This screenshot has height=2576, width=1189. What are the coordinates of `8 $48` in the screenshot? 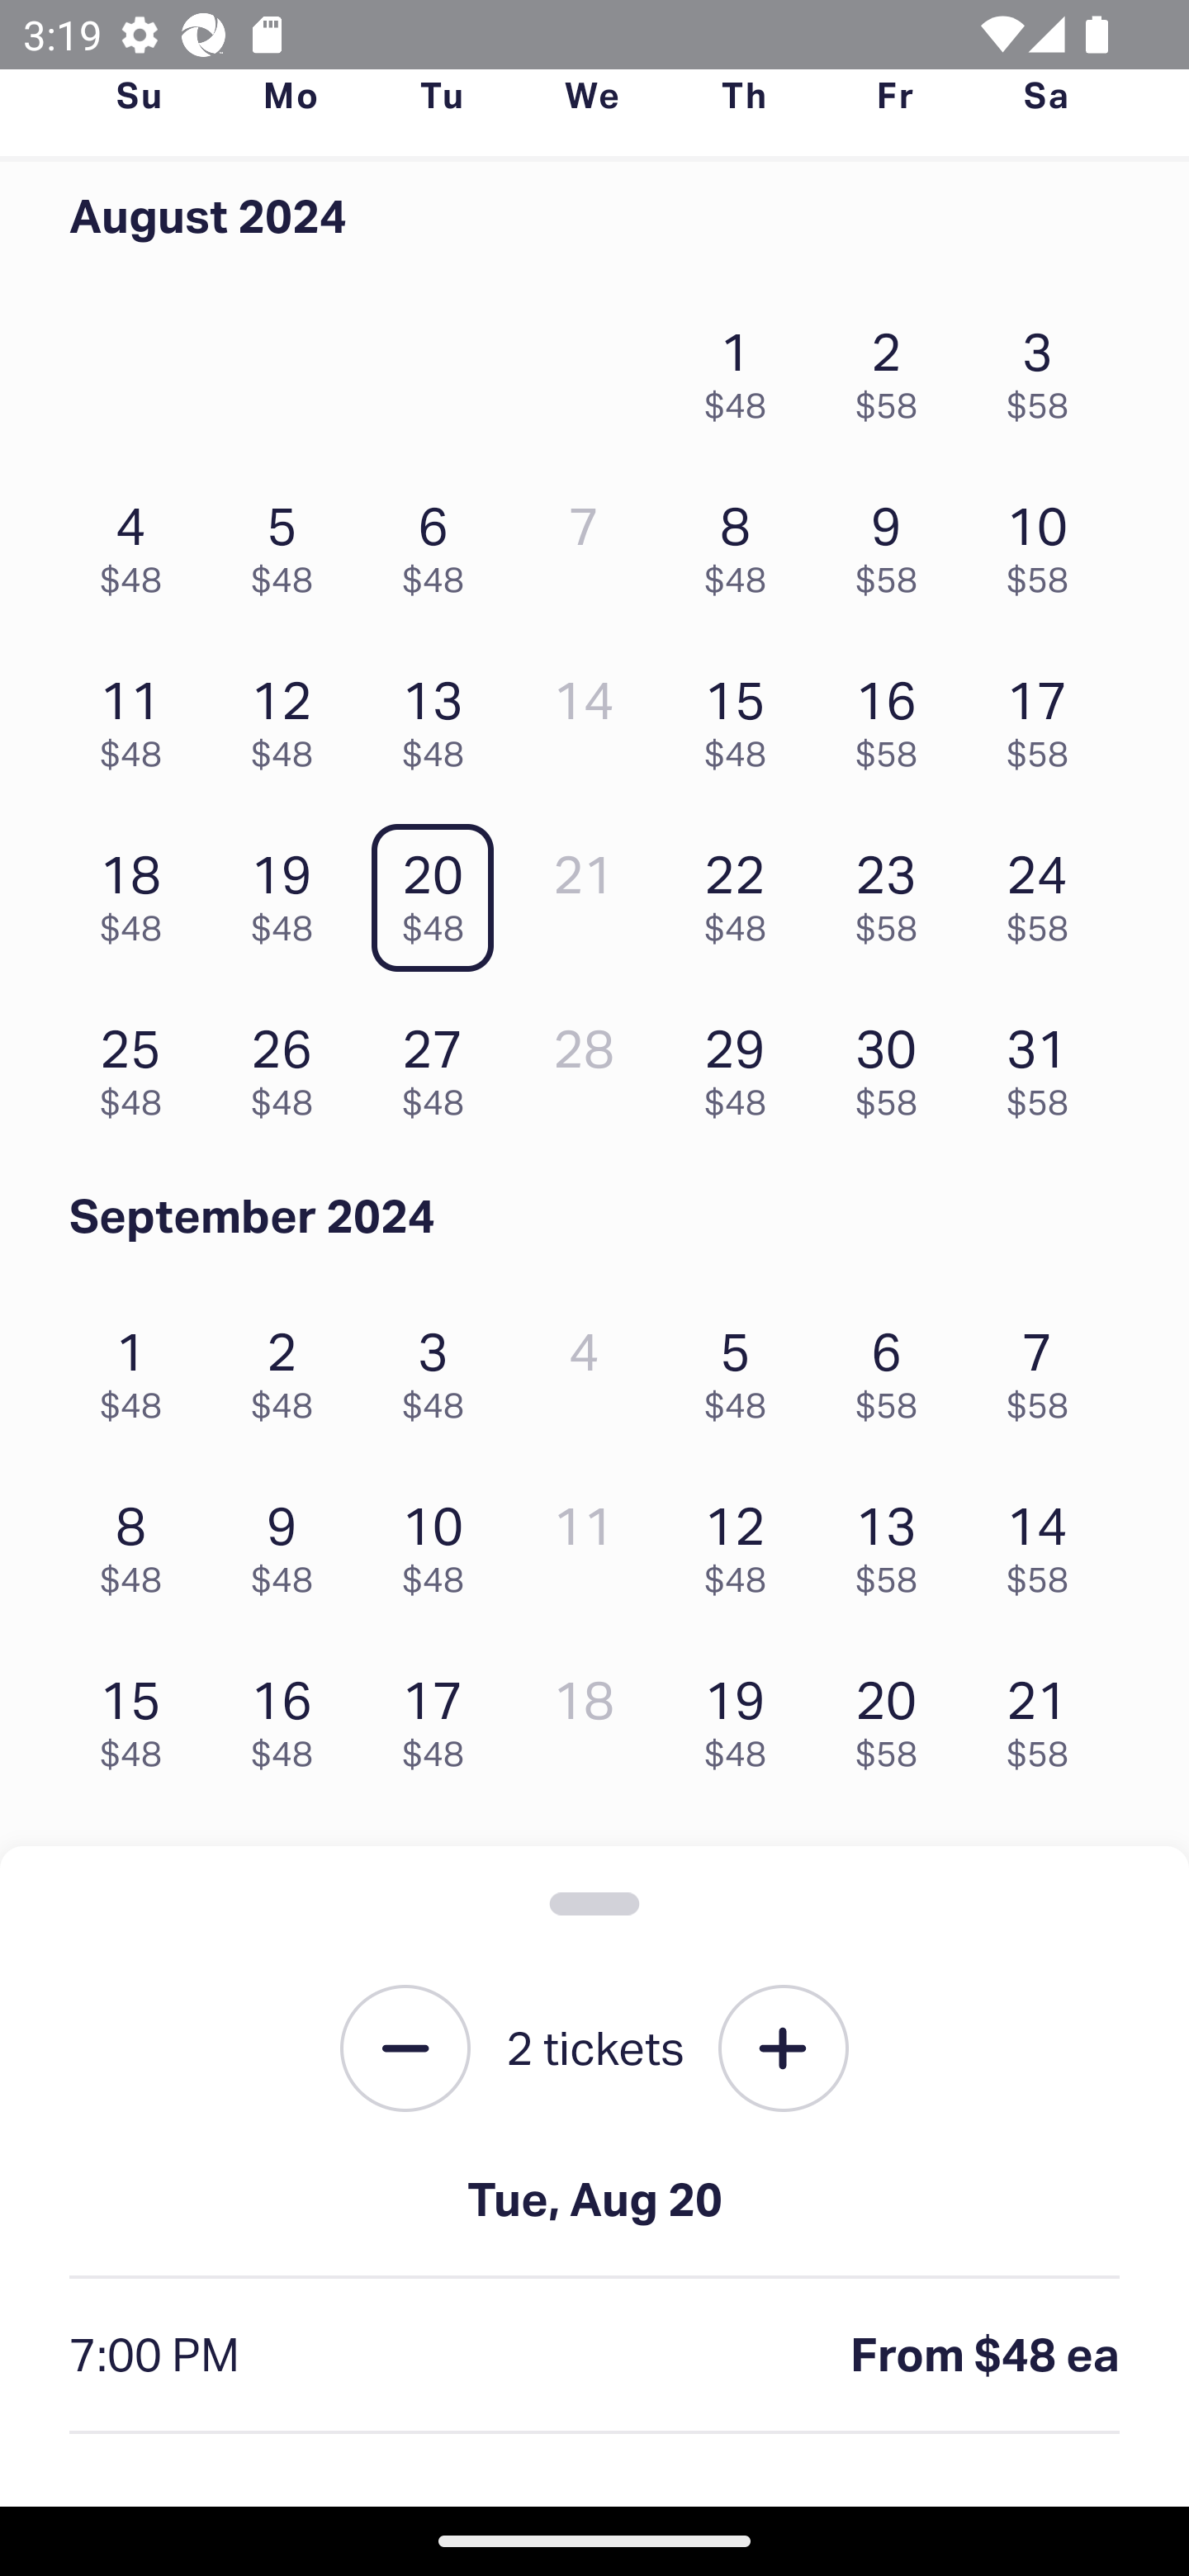 It's located at (139, 1541).